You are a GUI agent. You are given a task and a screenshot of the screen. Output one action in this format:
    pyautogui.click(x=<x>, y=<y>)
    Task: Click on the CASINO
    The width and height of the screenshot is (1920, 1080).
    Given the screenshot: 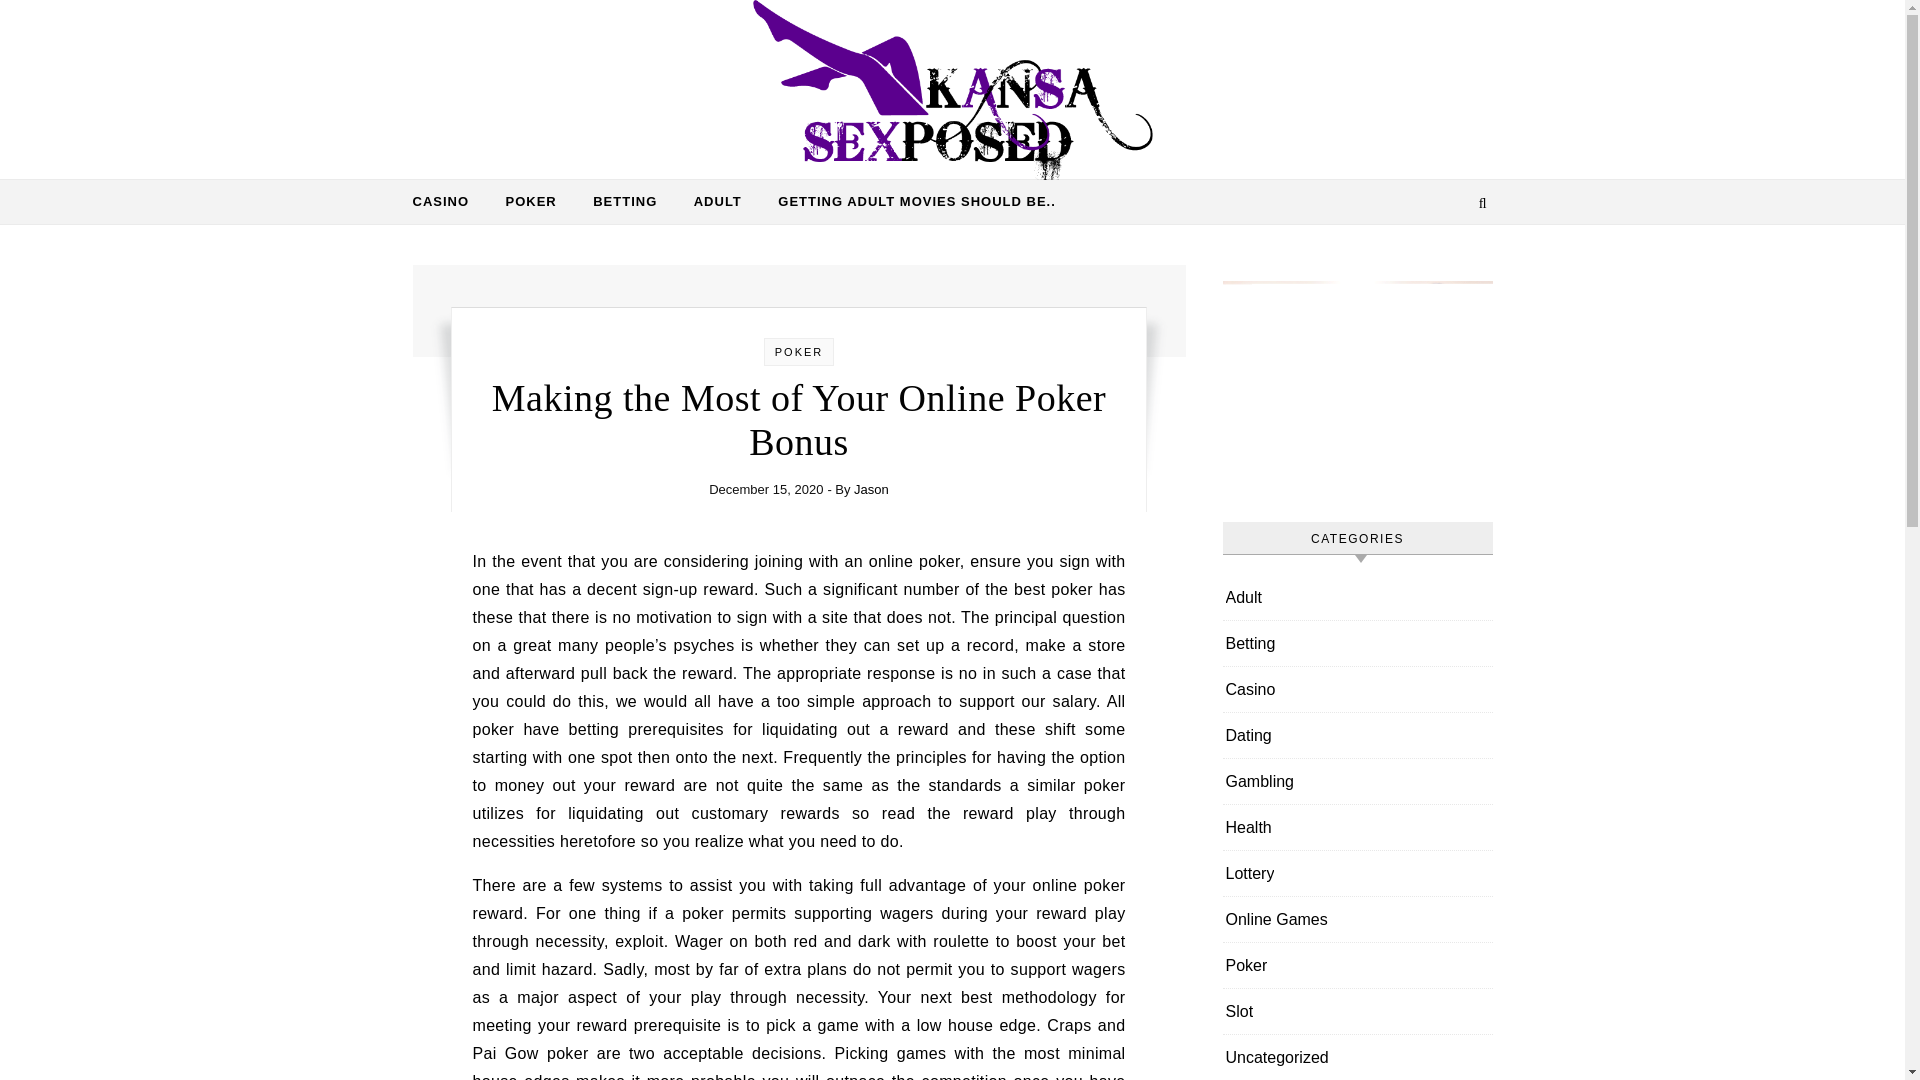 What is the action you would take?
    pyautogui.click(x=448, y=202)
    